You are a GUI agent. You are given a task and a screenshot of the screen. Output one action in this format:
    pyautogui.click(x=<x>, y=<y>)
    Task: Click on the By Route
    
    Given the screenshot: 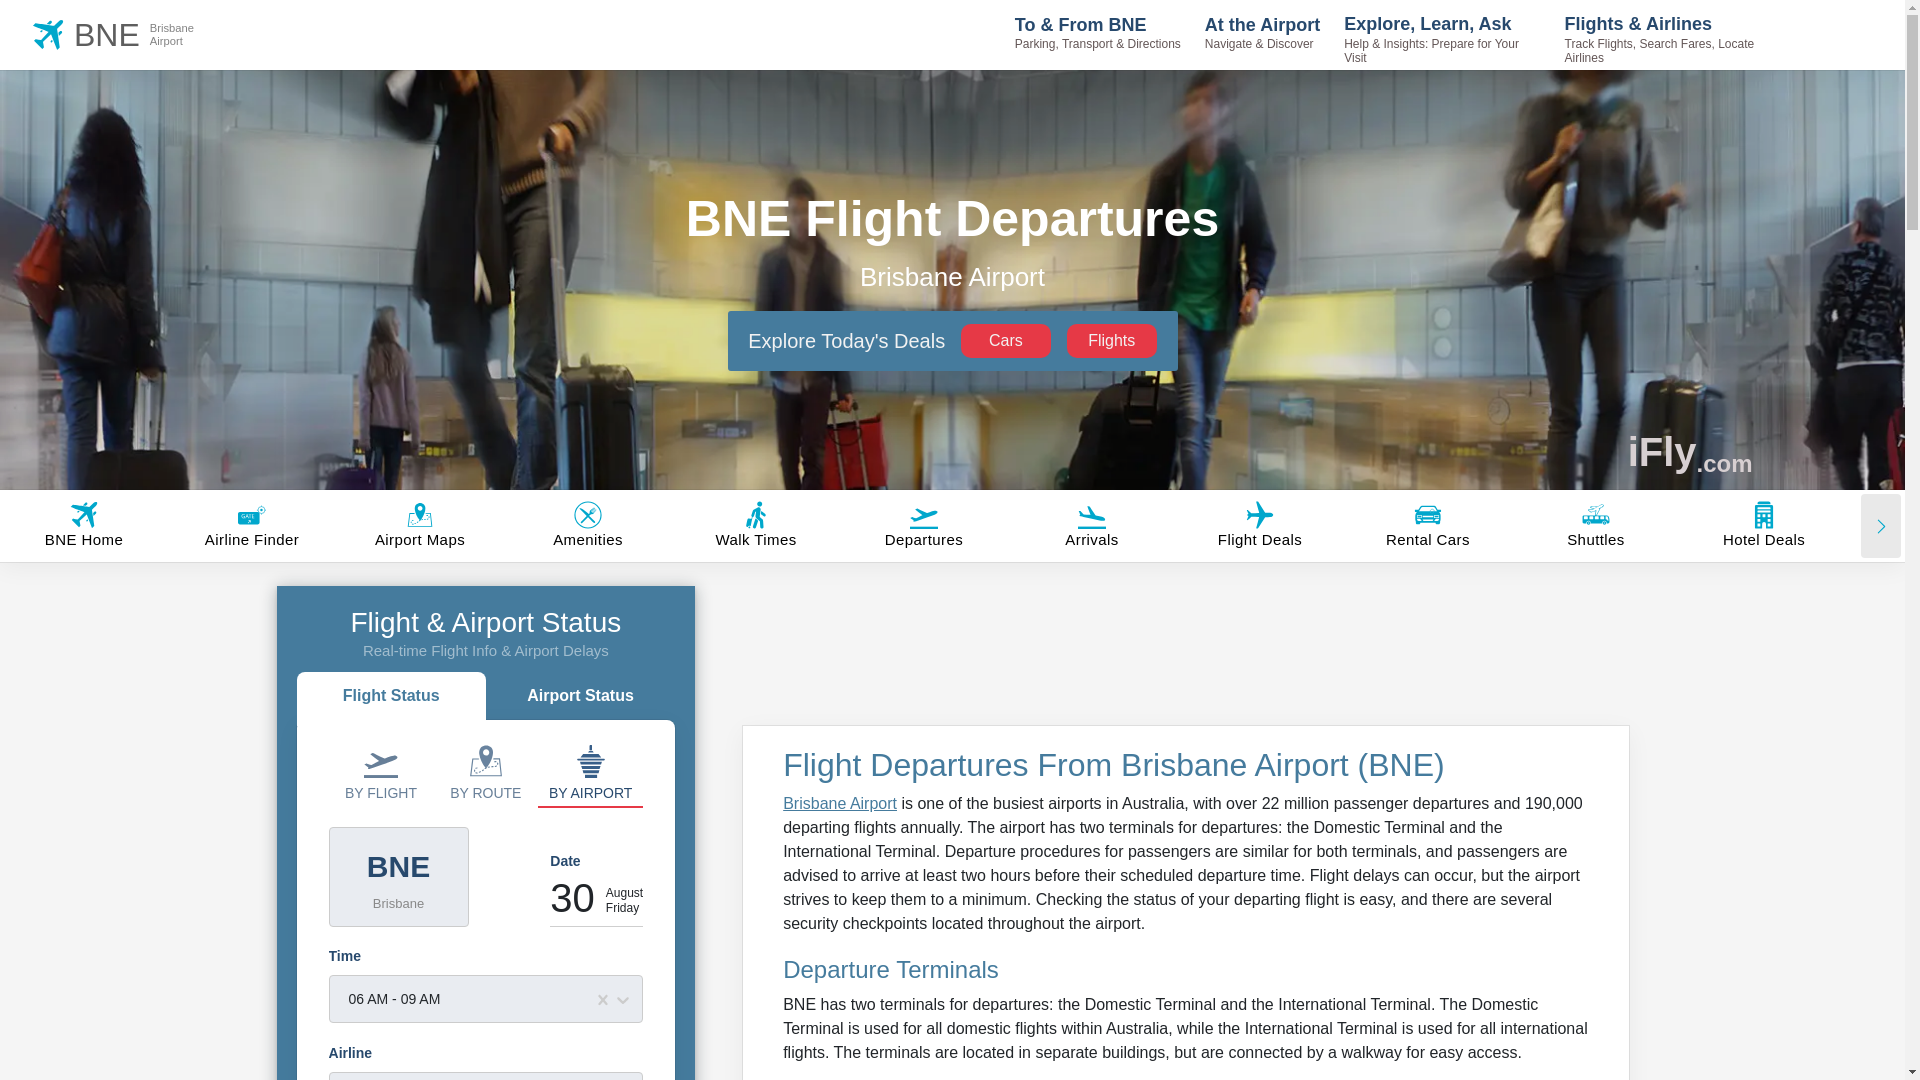 What is the action you would take?
    pyautogui.click(x=1112, y=340)
    